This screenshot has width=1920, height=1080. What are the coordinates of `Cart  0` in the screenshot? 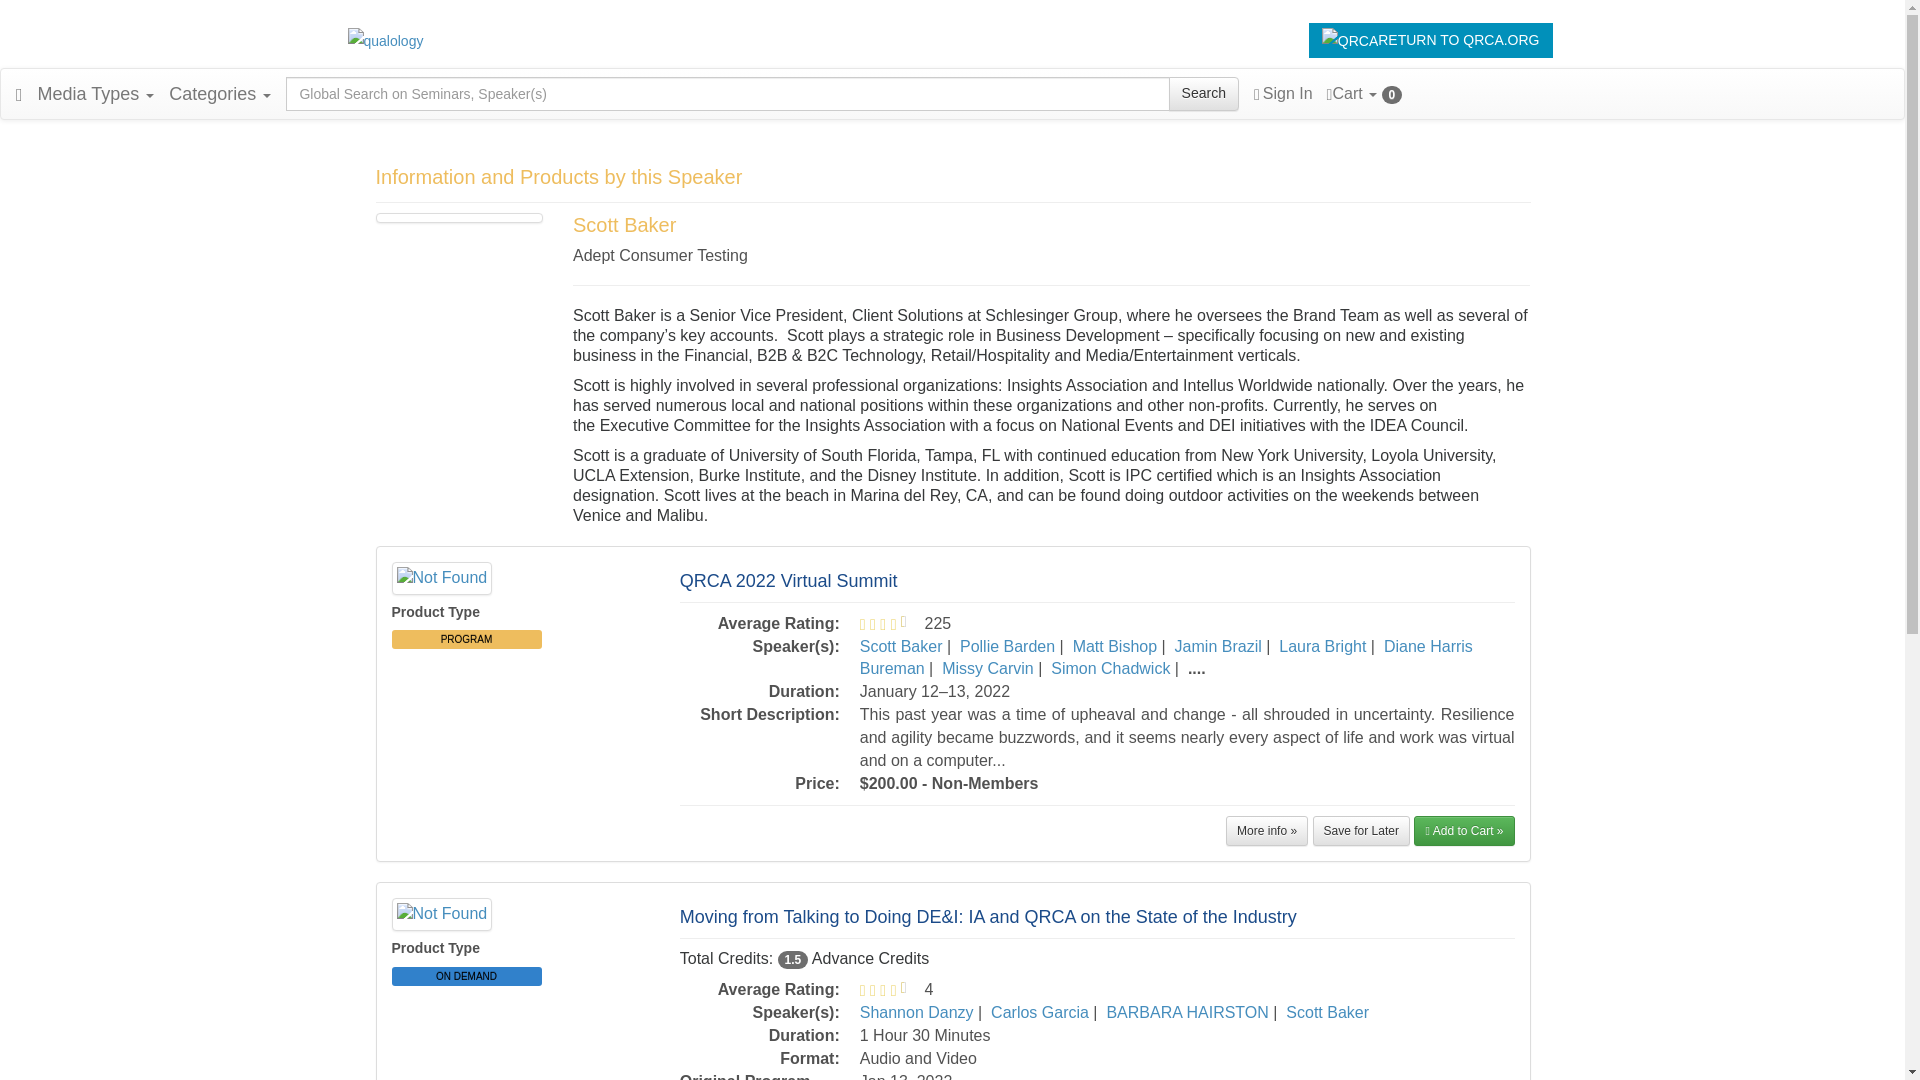 It's located at (1364, 94).